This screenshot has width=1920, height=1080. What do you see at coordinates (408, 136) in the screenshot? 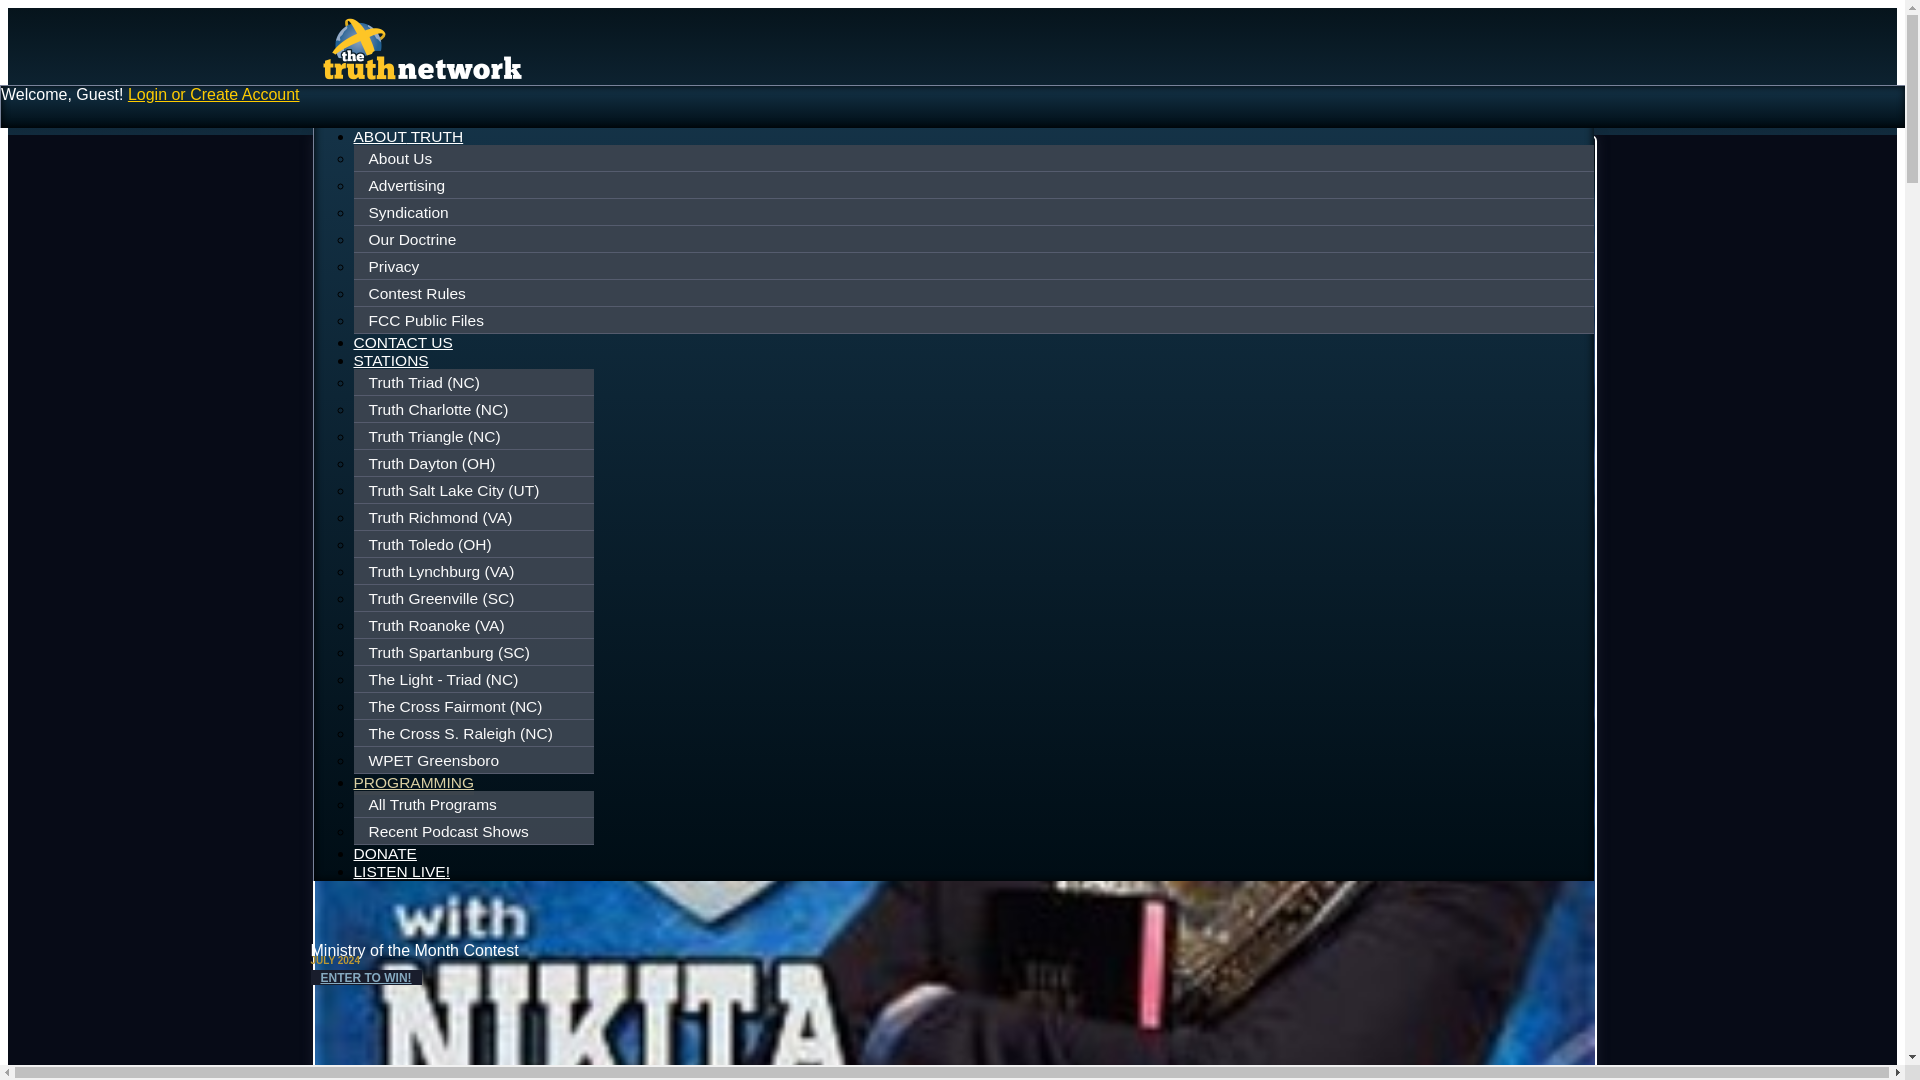
I see `ABOUT TRUTH` at bounding box center [408, 136].